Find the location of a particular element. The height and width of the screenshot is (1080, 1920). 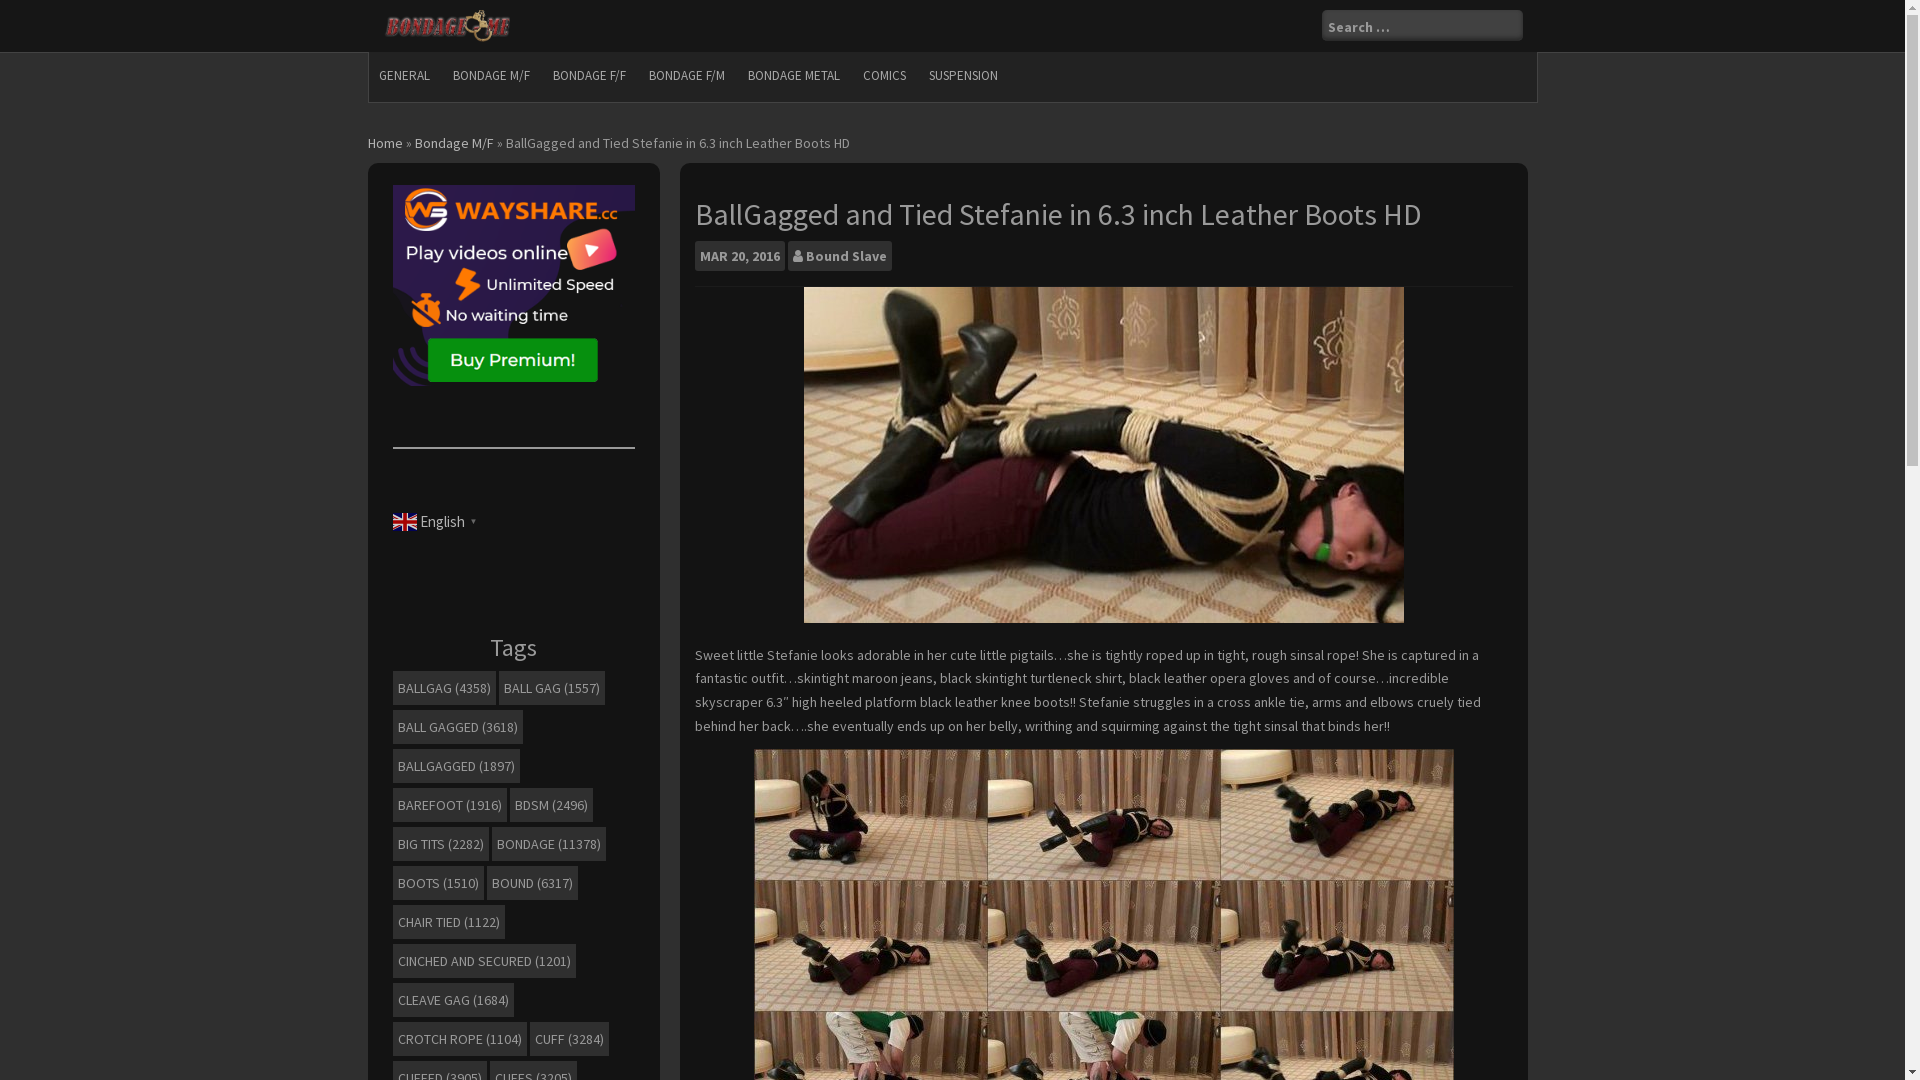

SUSPENSION is located at coordinates (962, 76).